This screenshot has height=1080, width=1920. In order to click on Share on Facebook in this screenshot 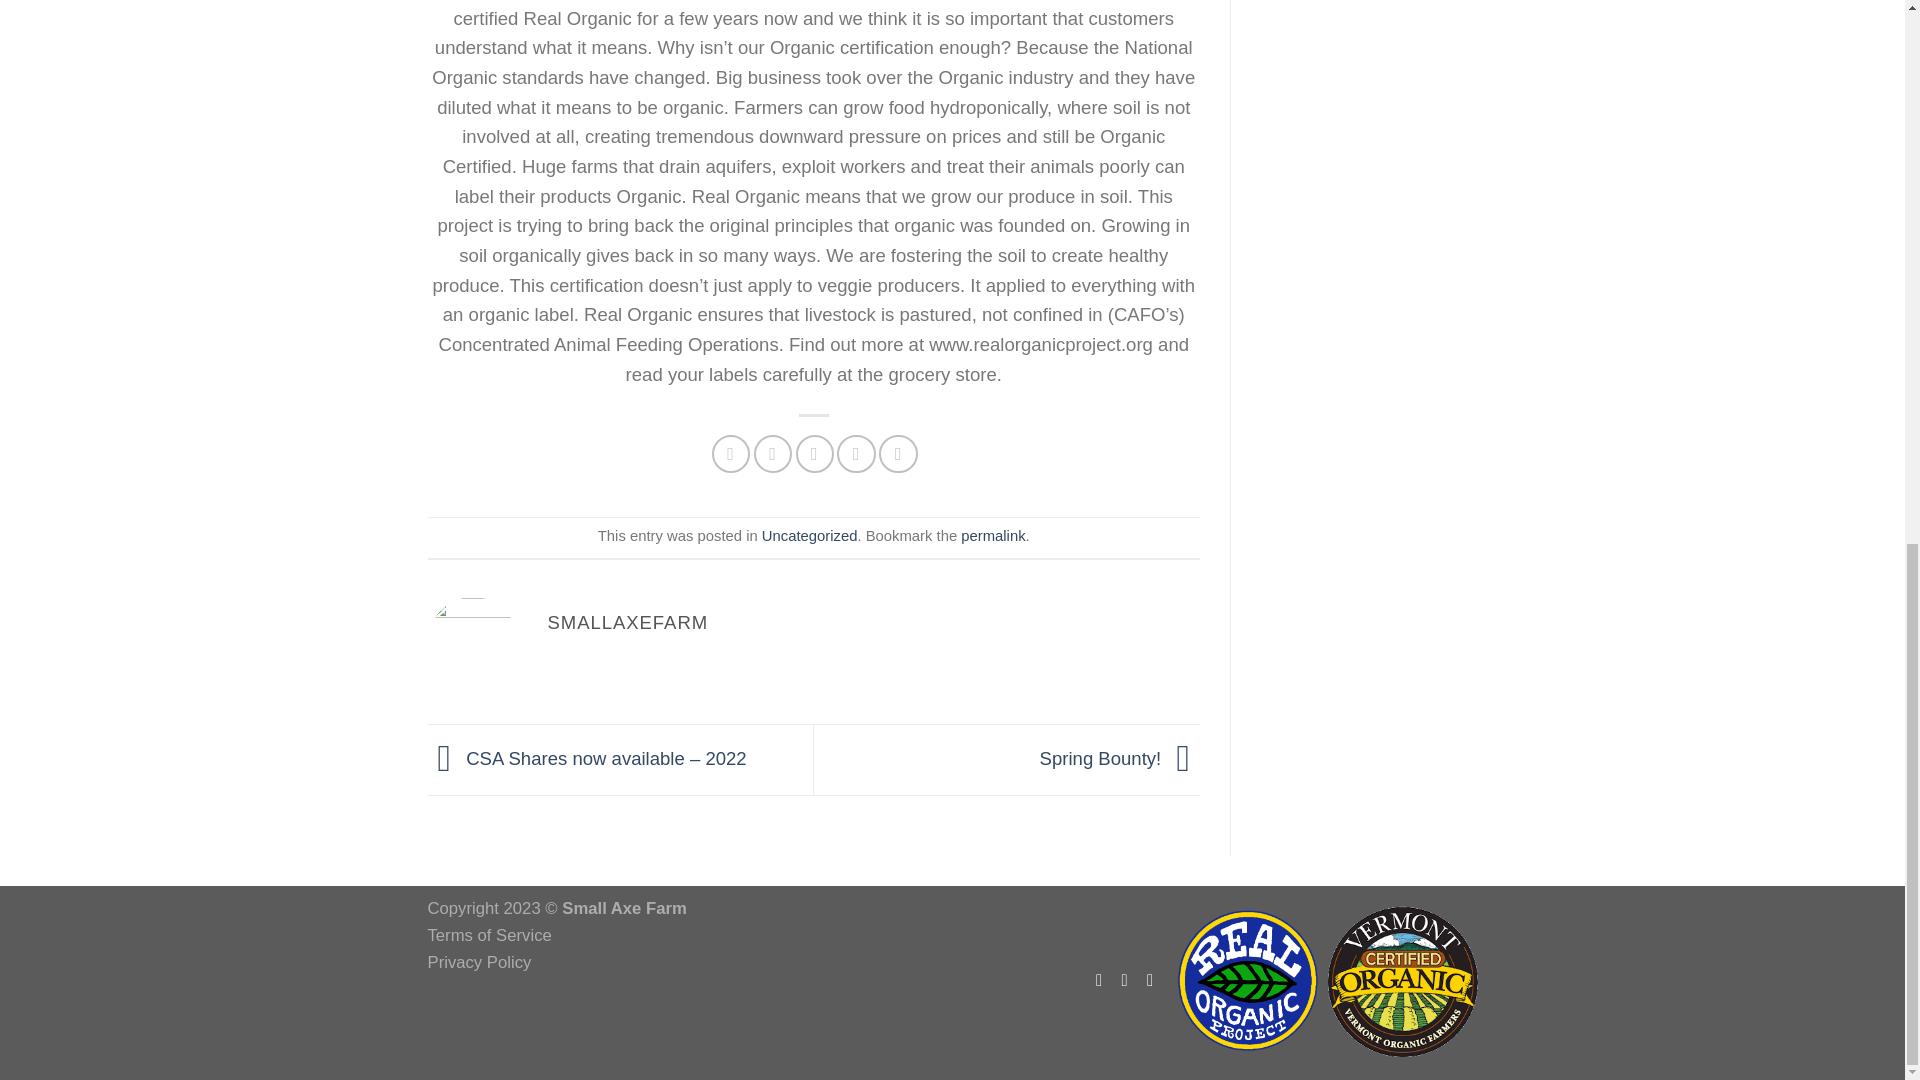, I will do `click(731, 454)`.